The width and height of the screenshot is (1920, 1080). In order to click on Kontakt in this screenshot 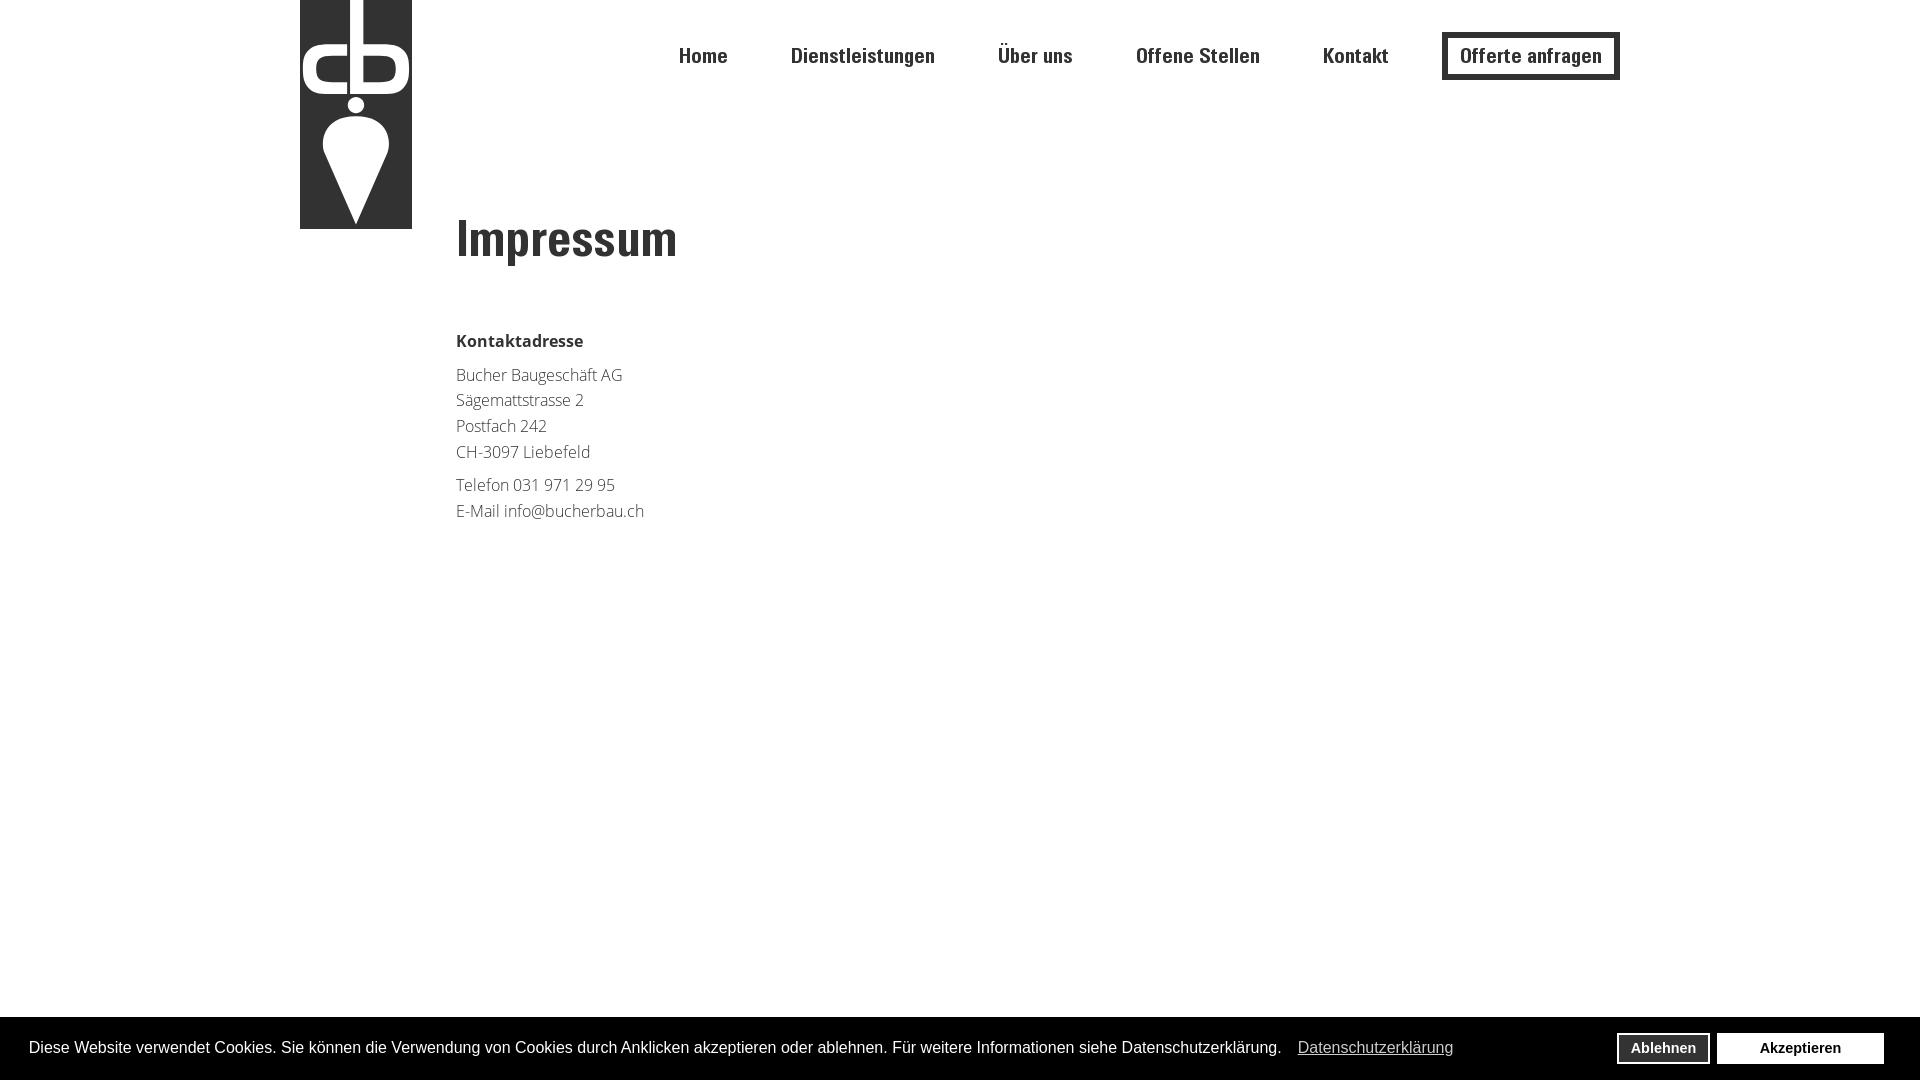, I will do `click(1356, 56)`.